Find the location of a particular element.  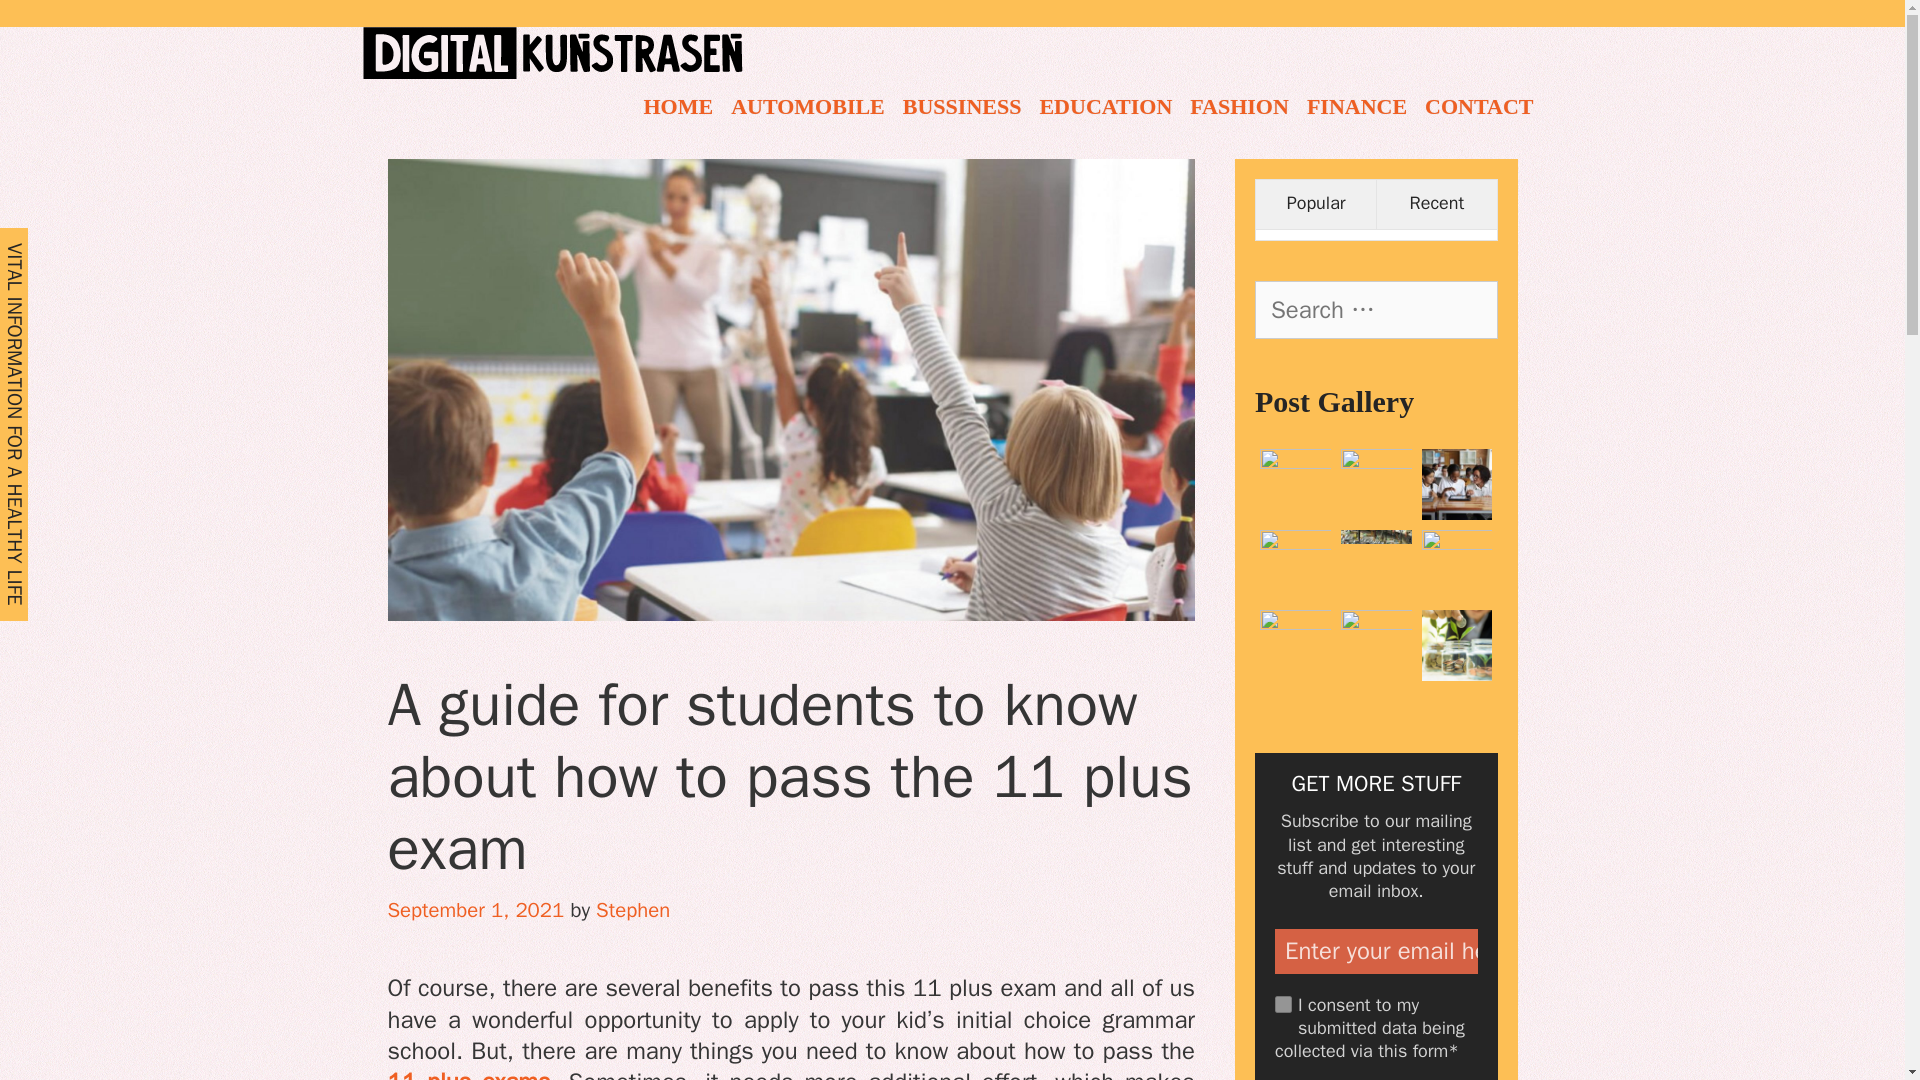

EDUCATION is located at coordinates (1104, 104).